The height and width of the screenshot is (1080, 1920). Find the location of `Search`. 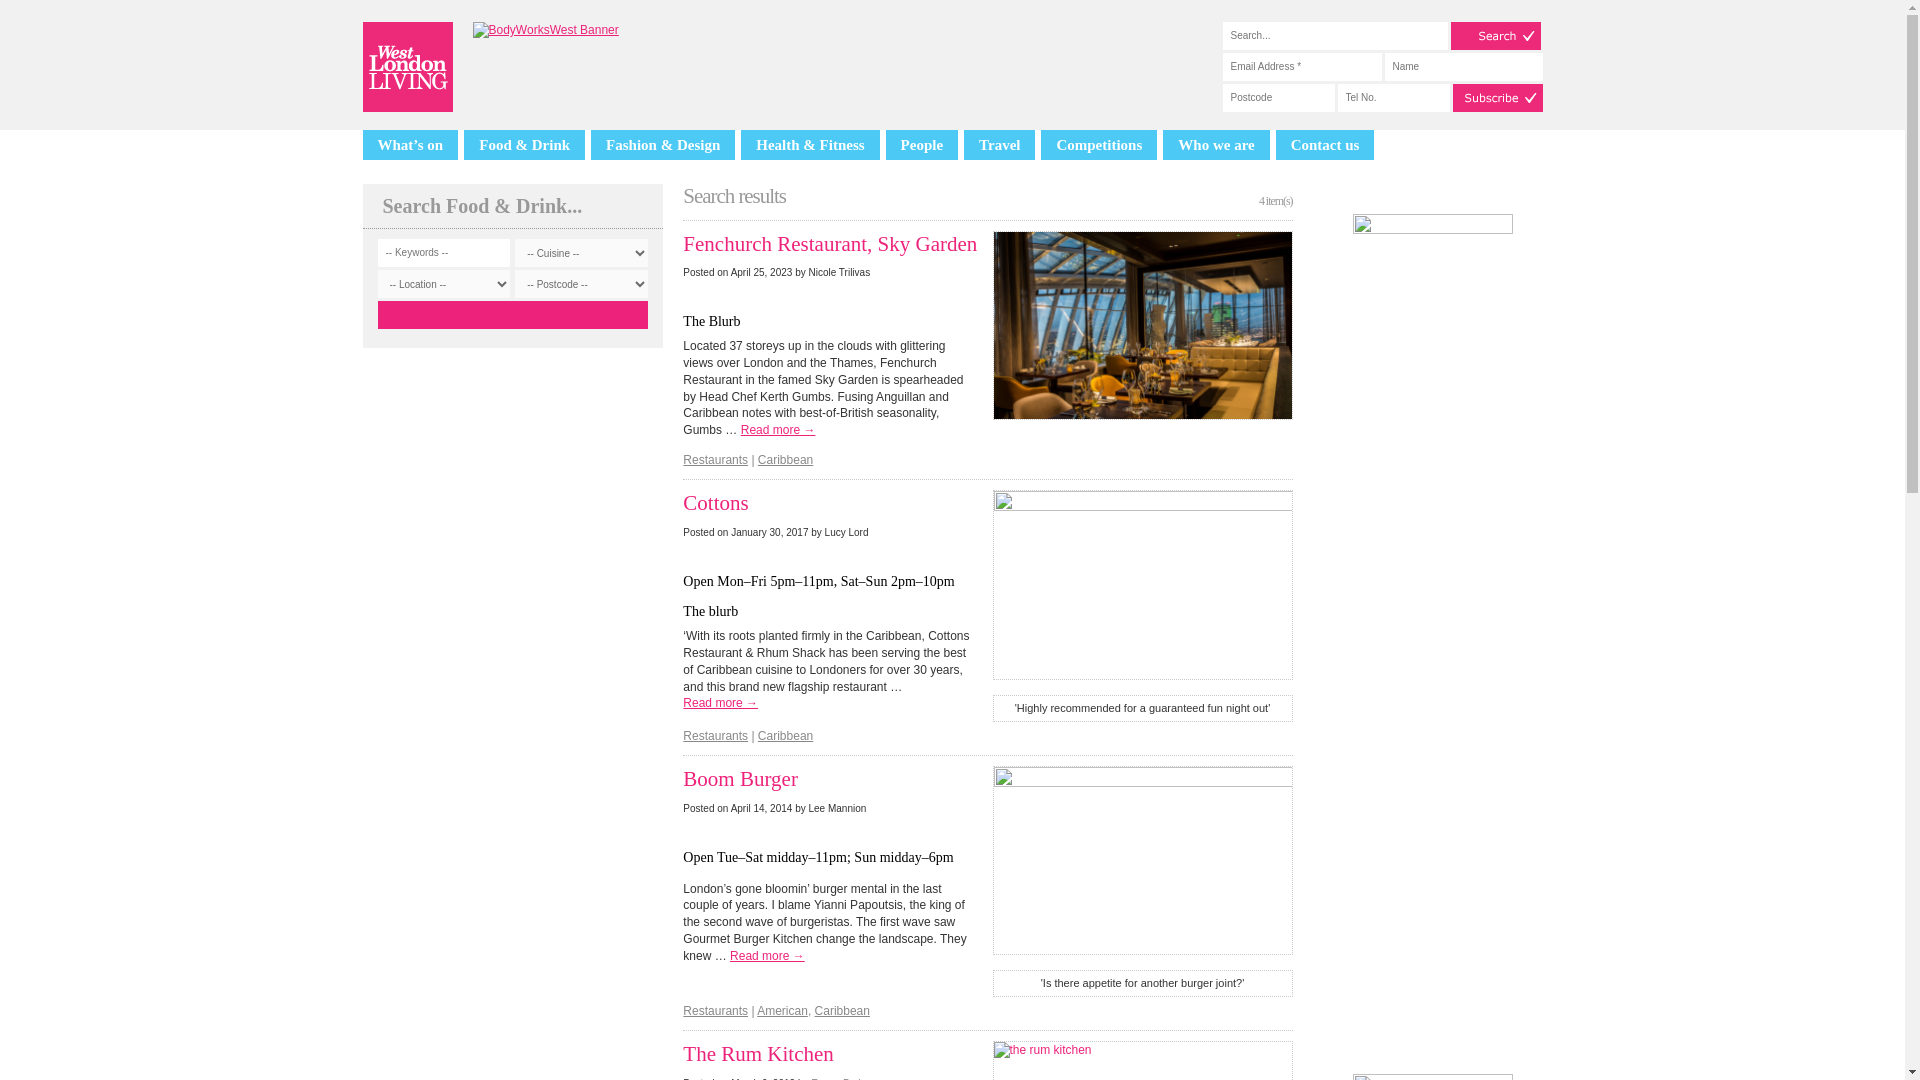

Search is located at coordinates (1494, 35).